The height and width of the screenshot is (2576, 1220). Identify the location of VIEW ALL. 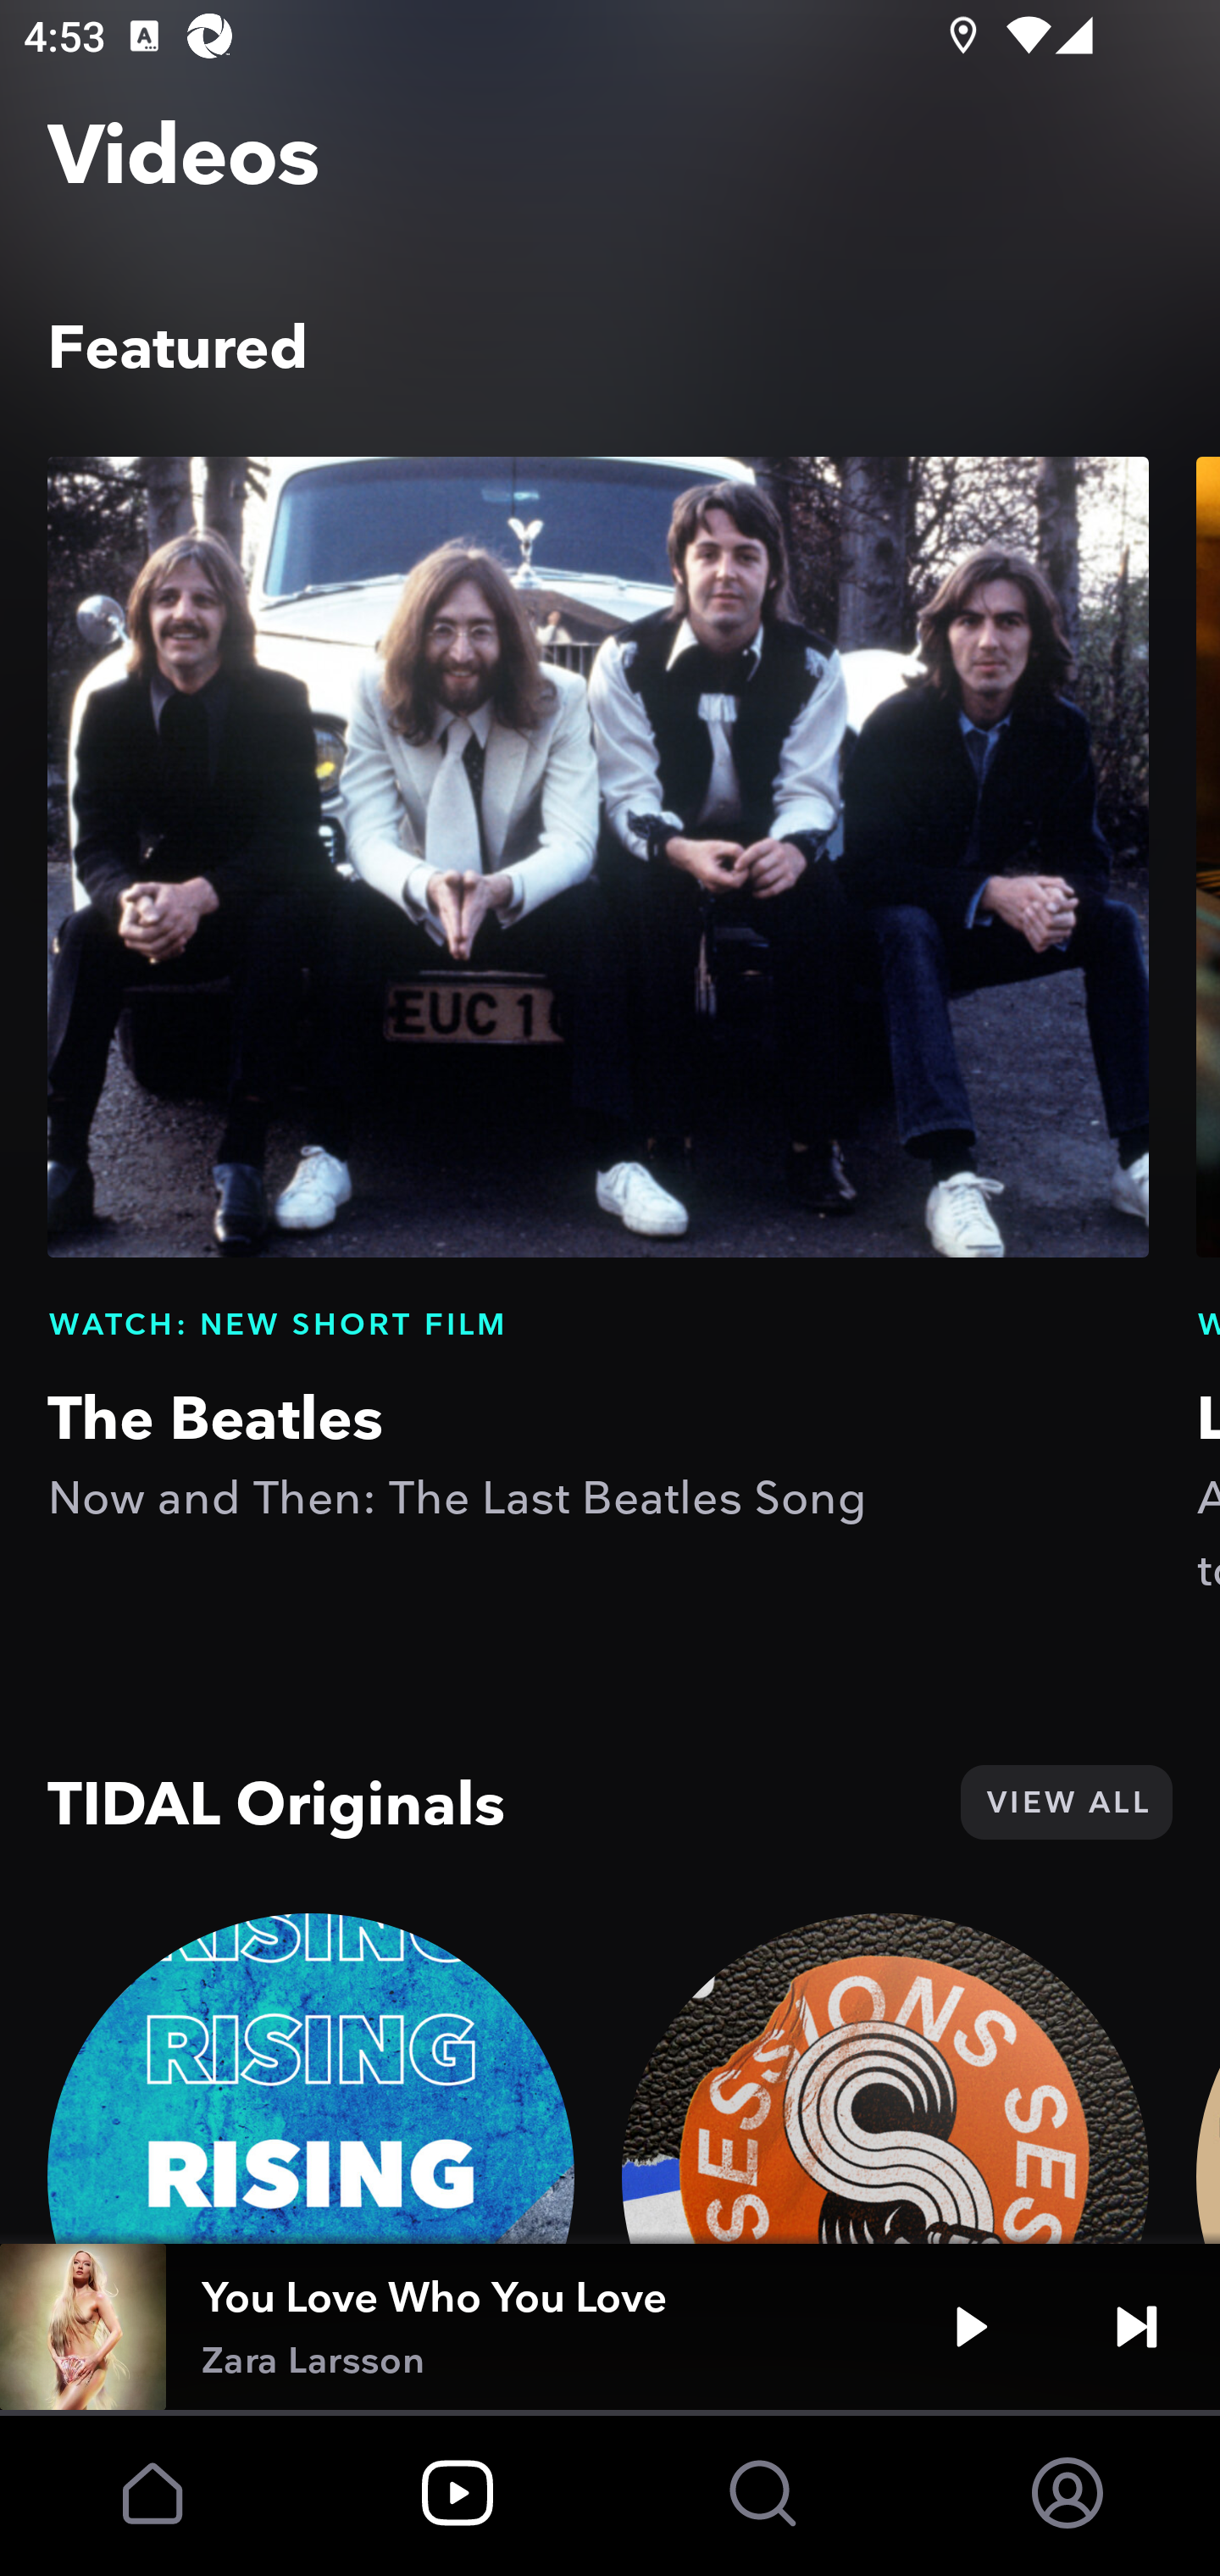
(1066, 1802).